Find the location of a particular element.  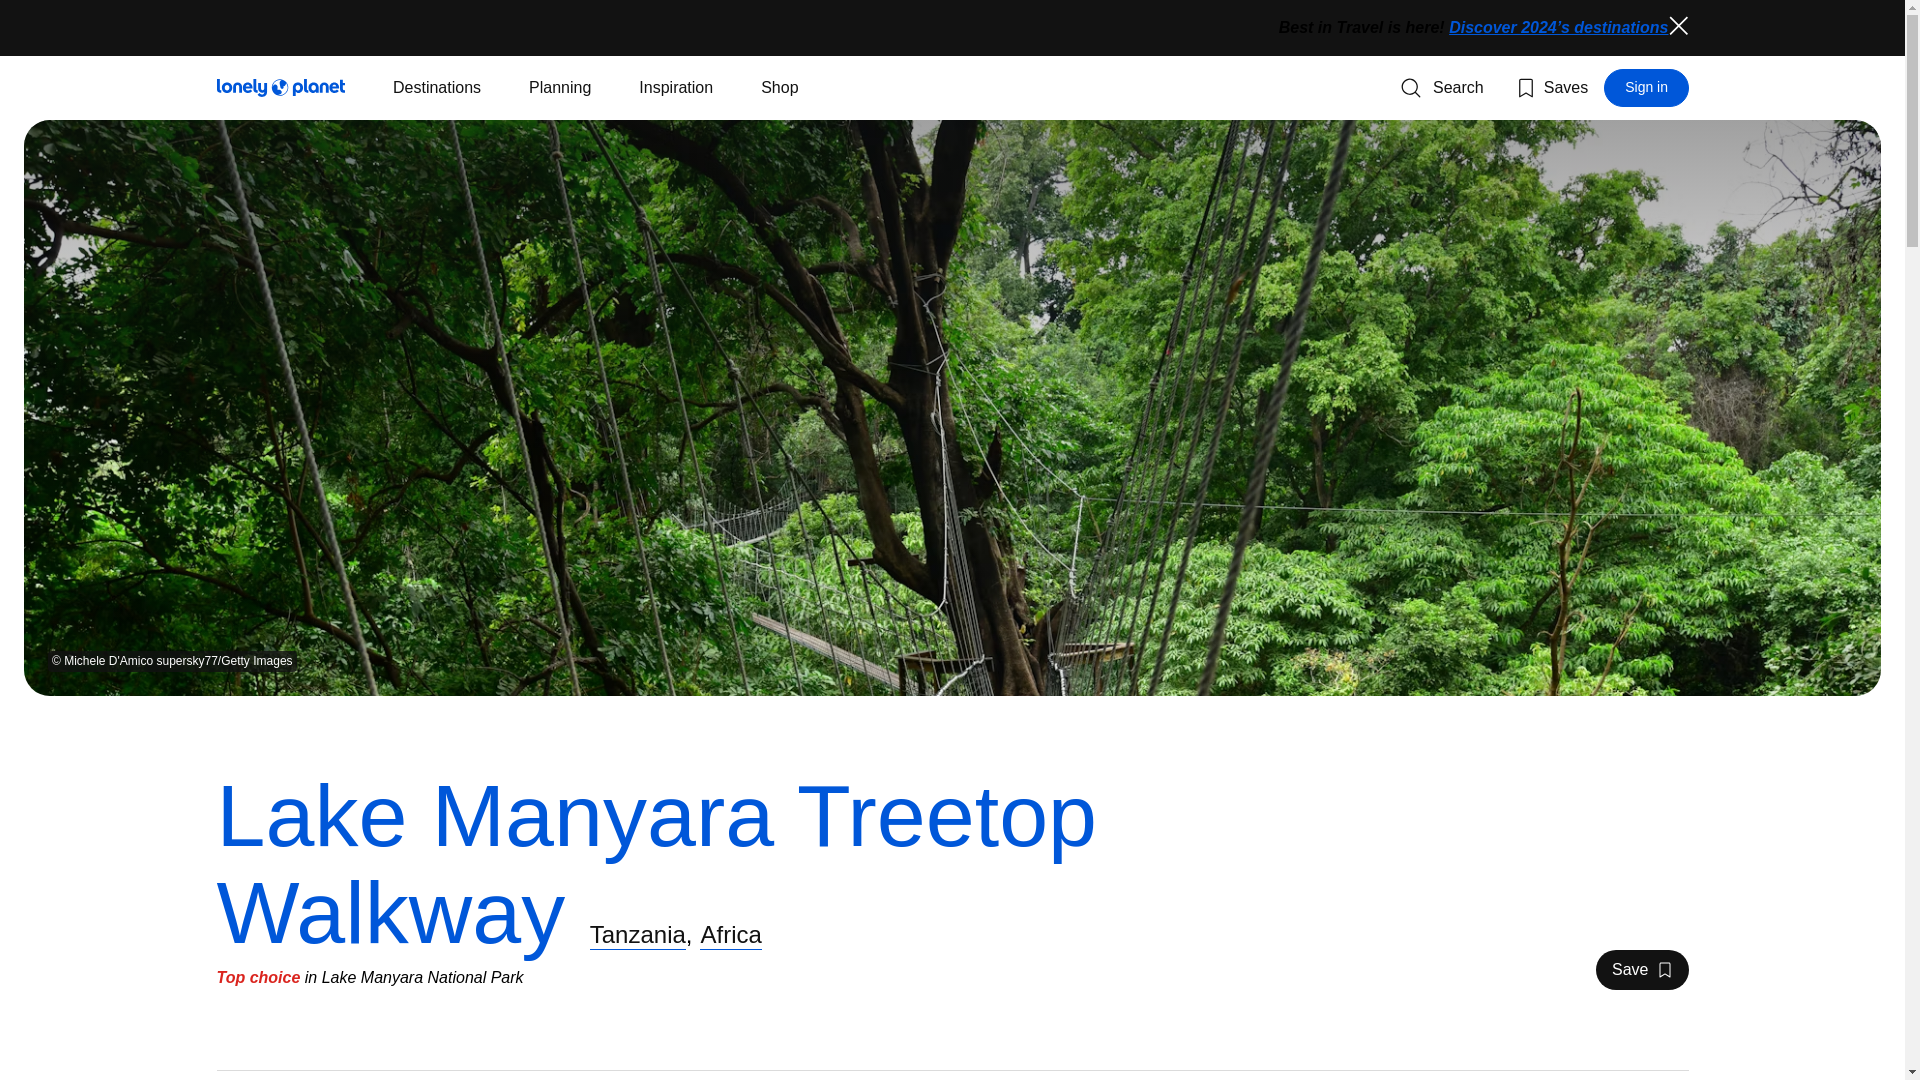

Search is located at coordinates (1442, 88).